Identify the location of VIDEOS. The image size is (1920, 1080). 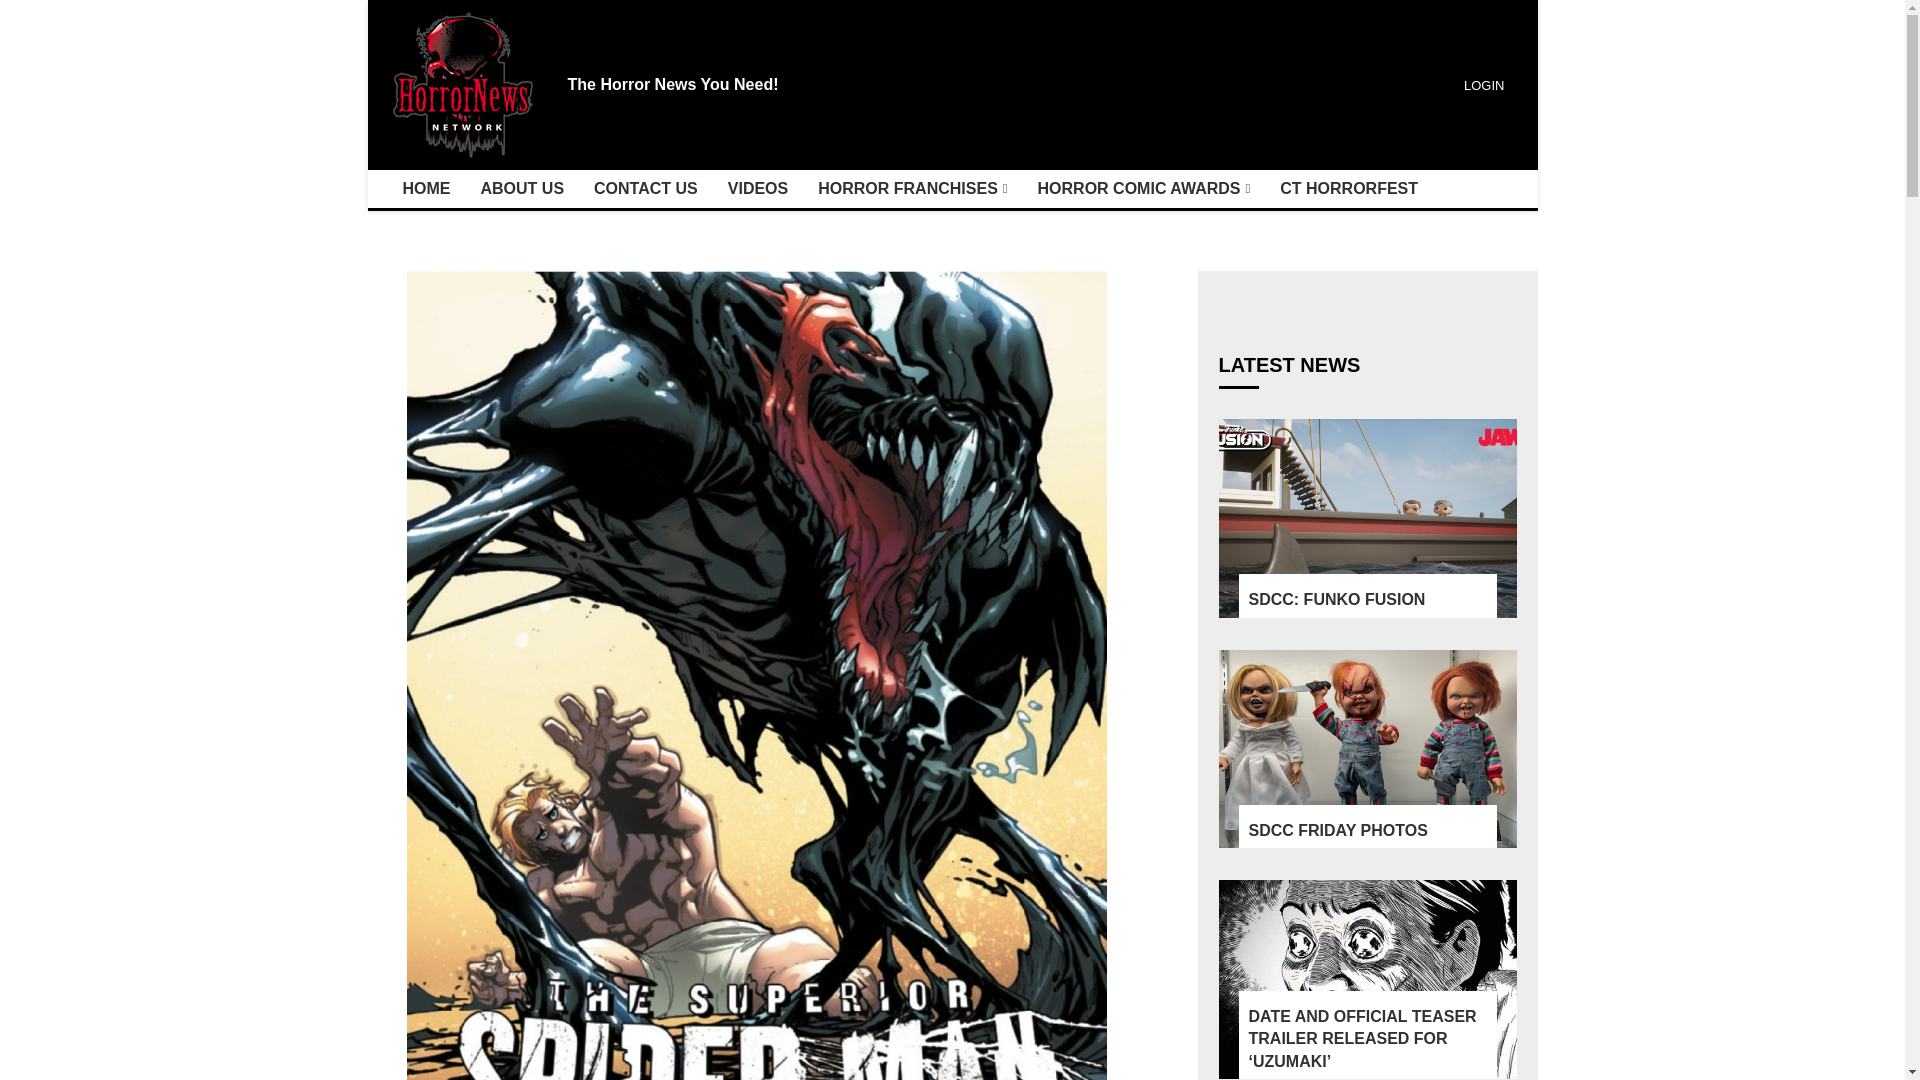
(757, 188).